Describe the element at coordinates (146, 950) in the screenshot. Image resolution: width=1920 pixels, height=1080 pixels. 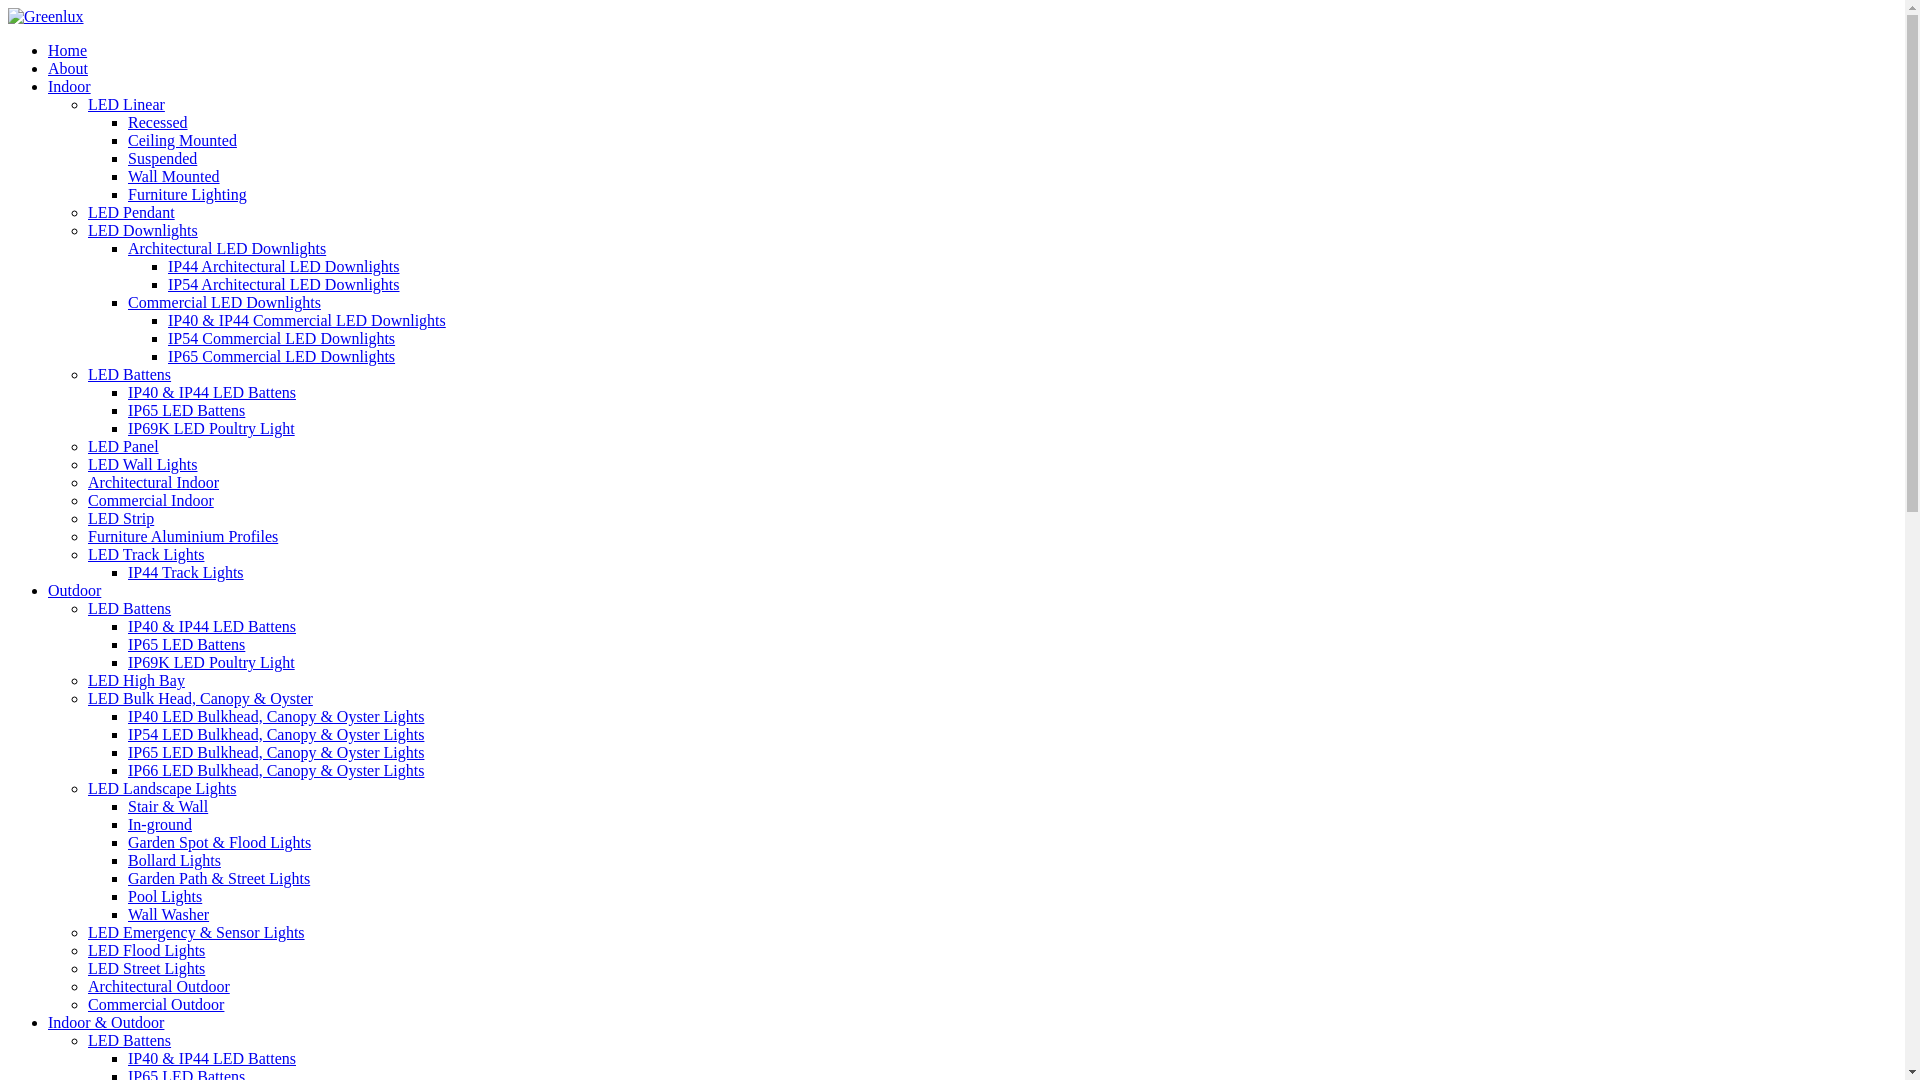
I see `LED Flood Lights` at that location.